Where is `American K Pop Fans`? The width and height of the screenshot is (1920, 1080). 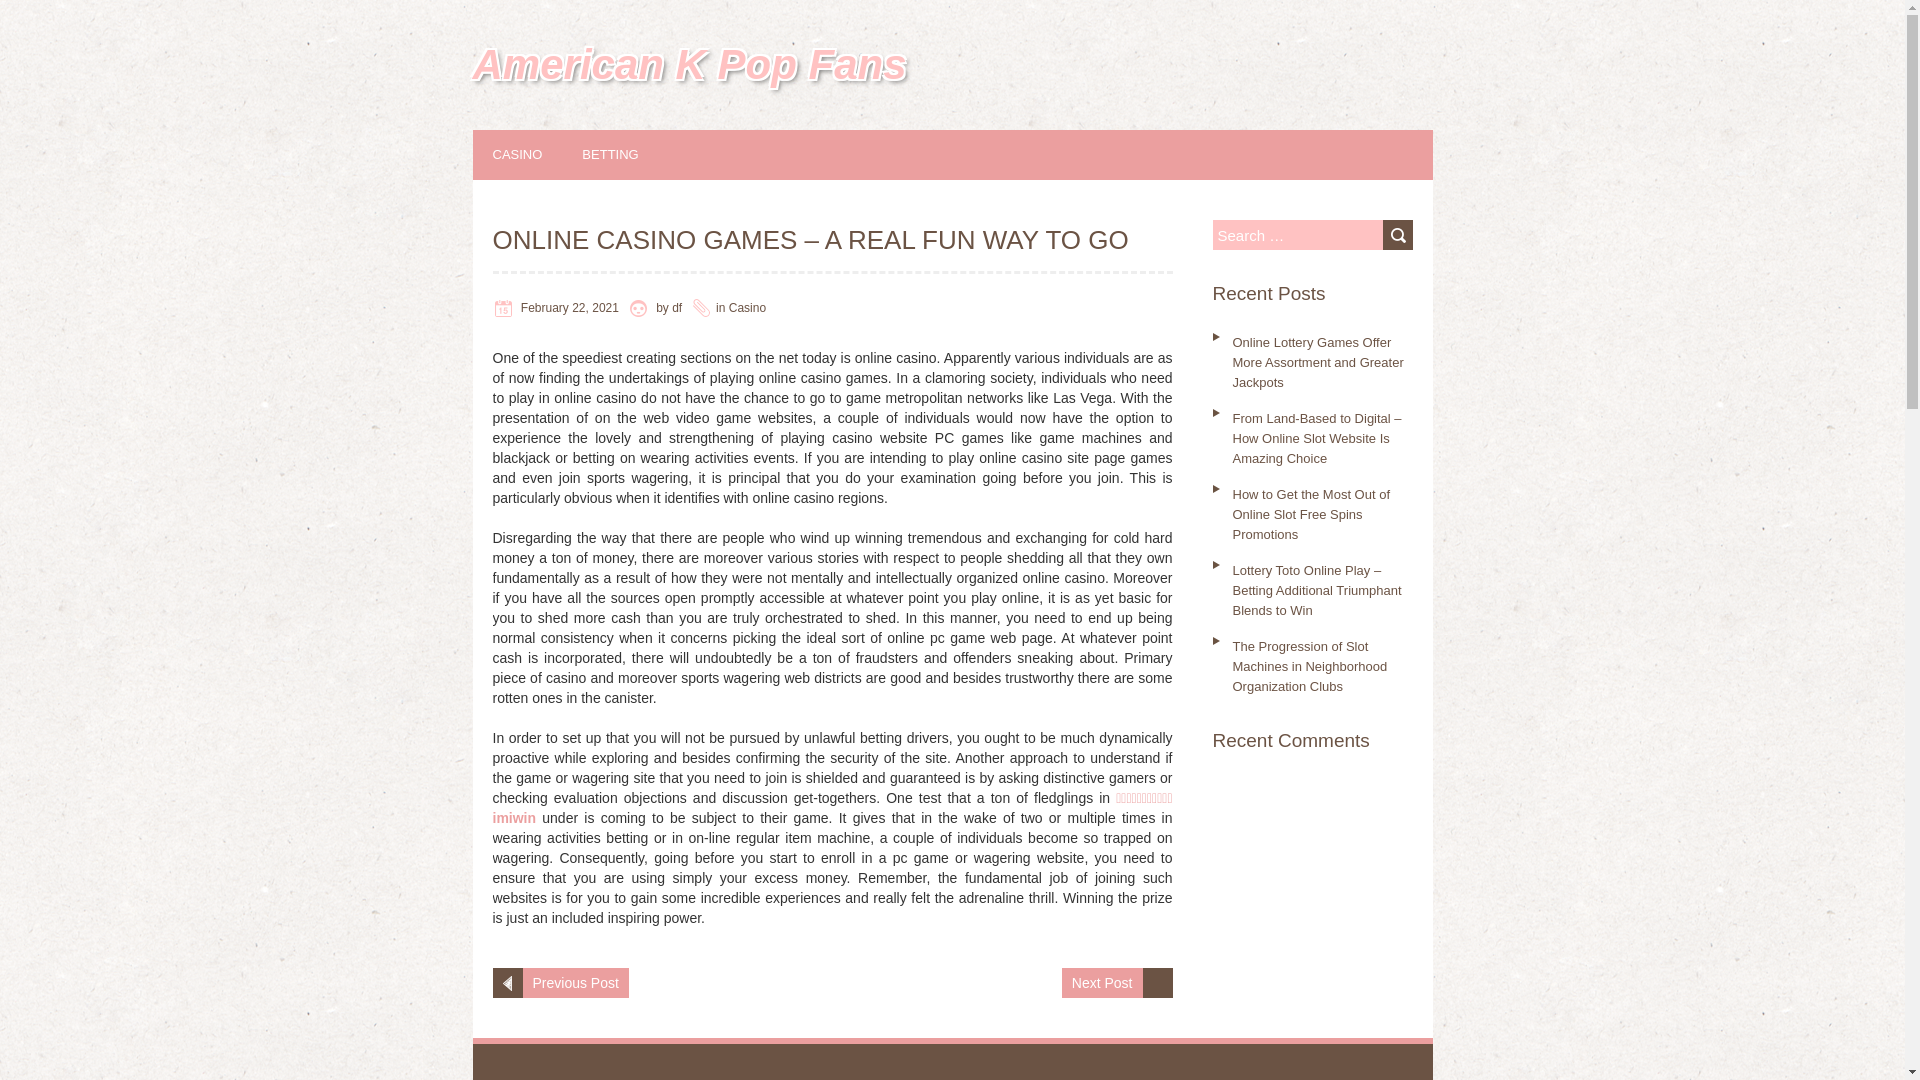 American K Pop Fans is located at coordinates (689, 64).